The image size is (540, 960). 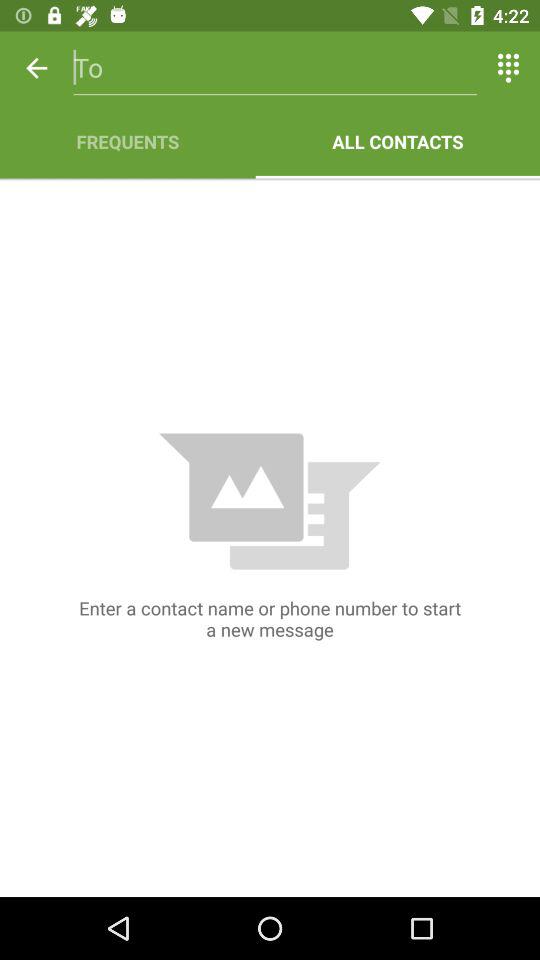 What do you see at coordinates (128, 142) in the screenshot?
I see `tap frequents` at bounding box center [128, 142].